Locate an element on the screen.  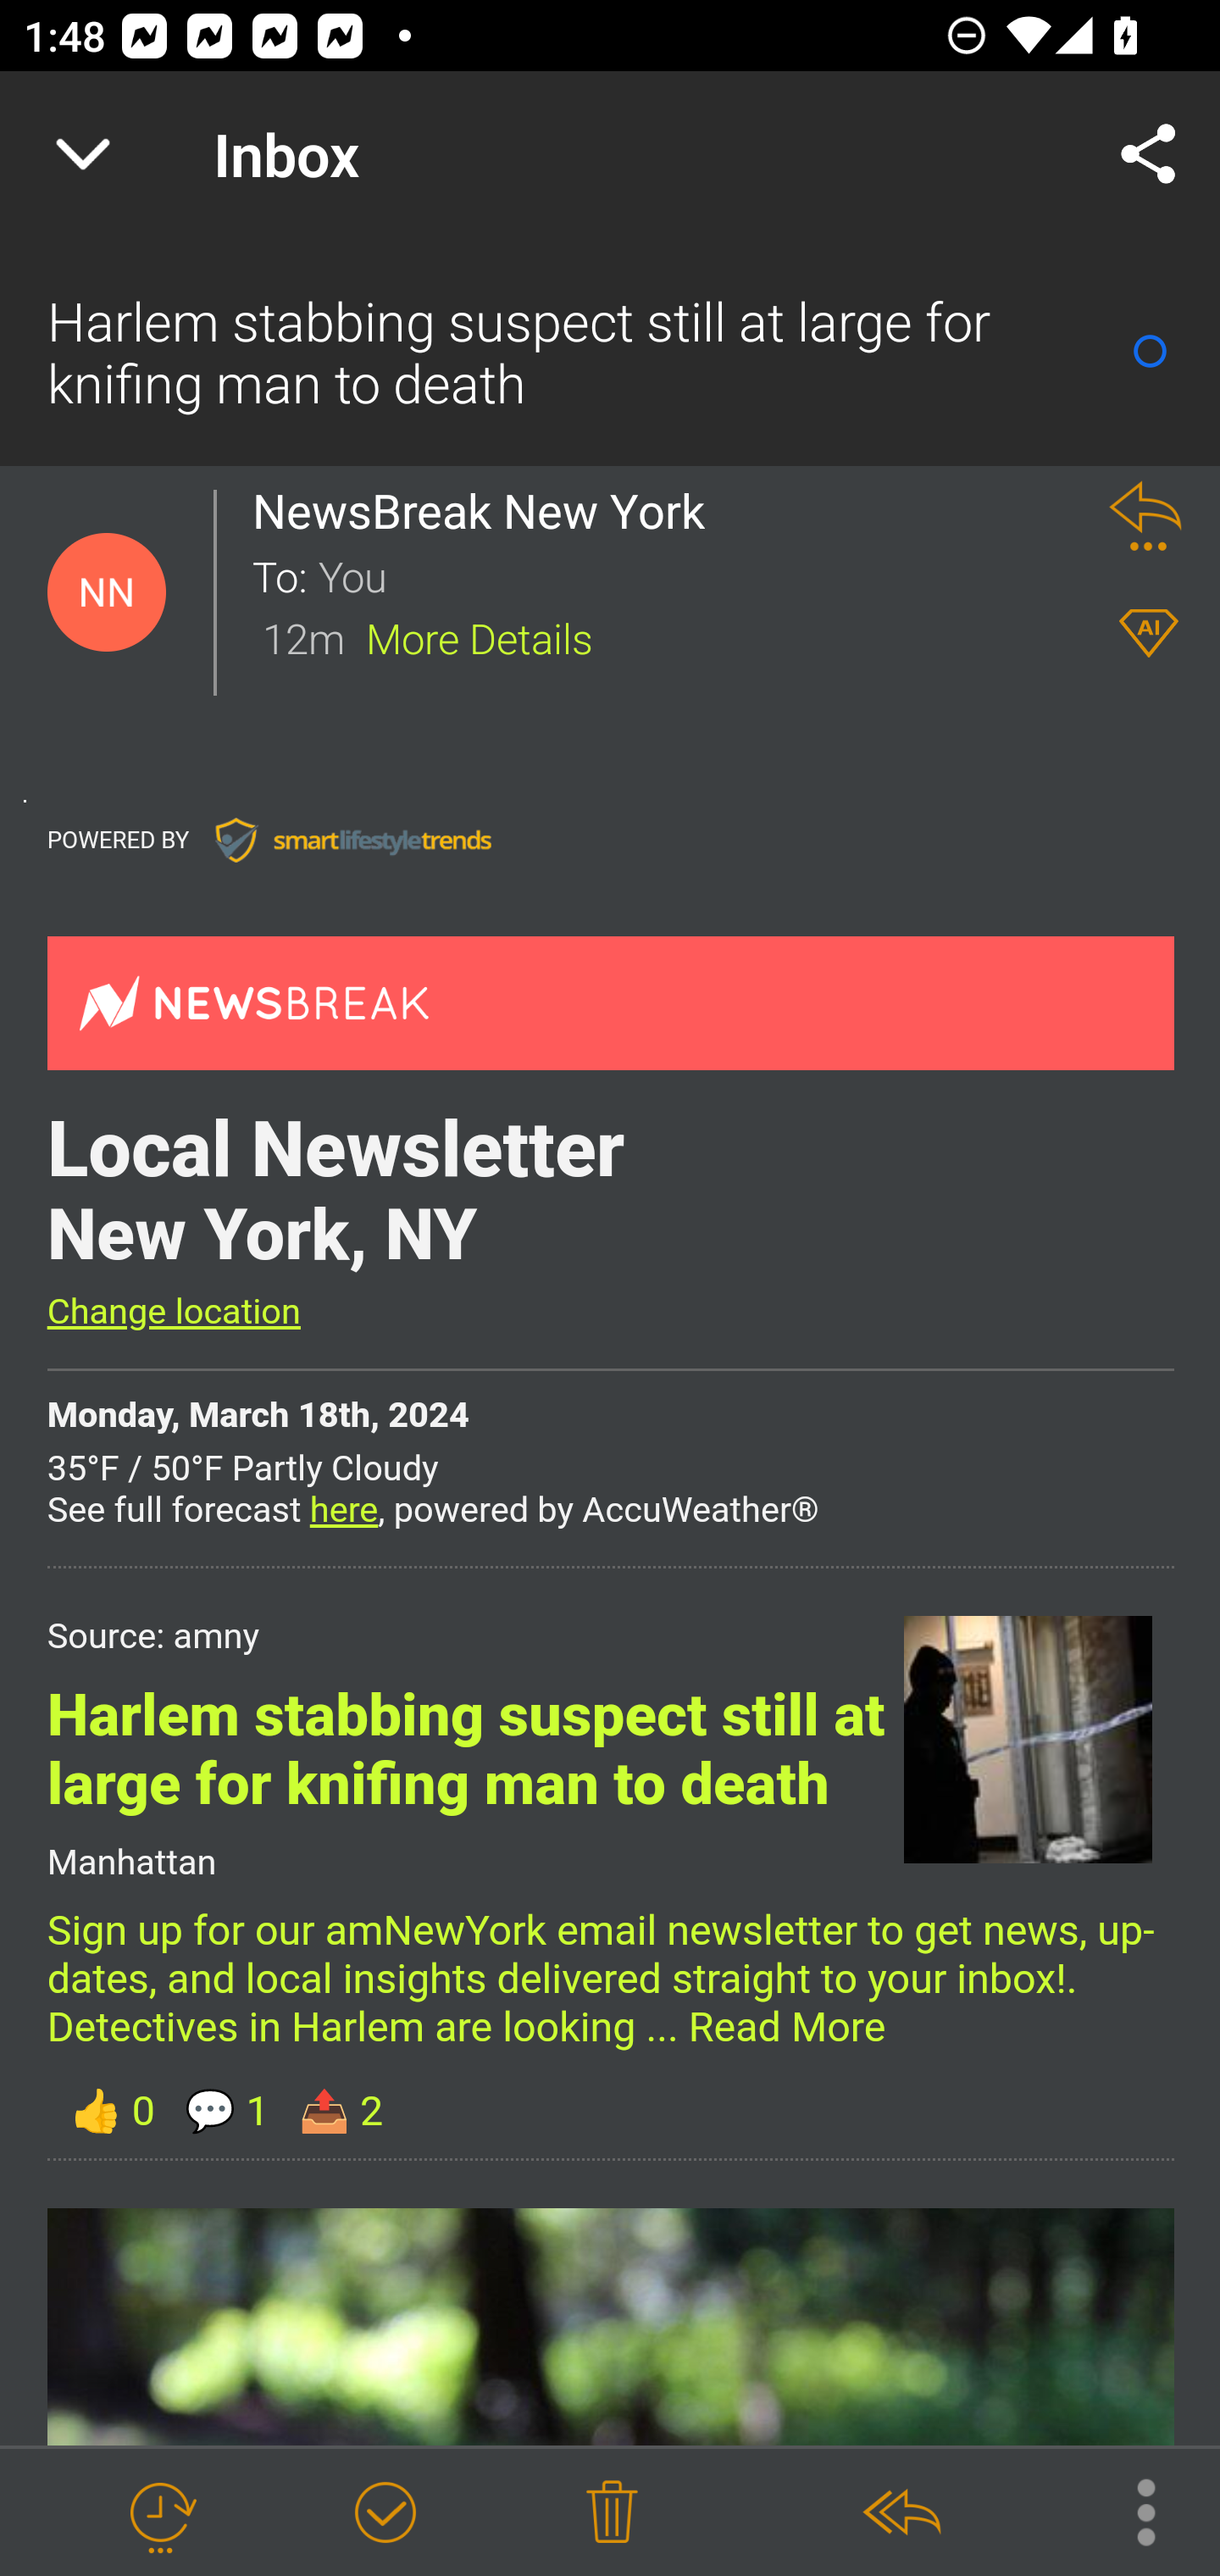
2 local news image is located at coordinates (610, 2327).